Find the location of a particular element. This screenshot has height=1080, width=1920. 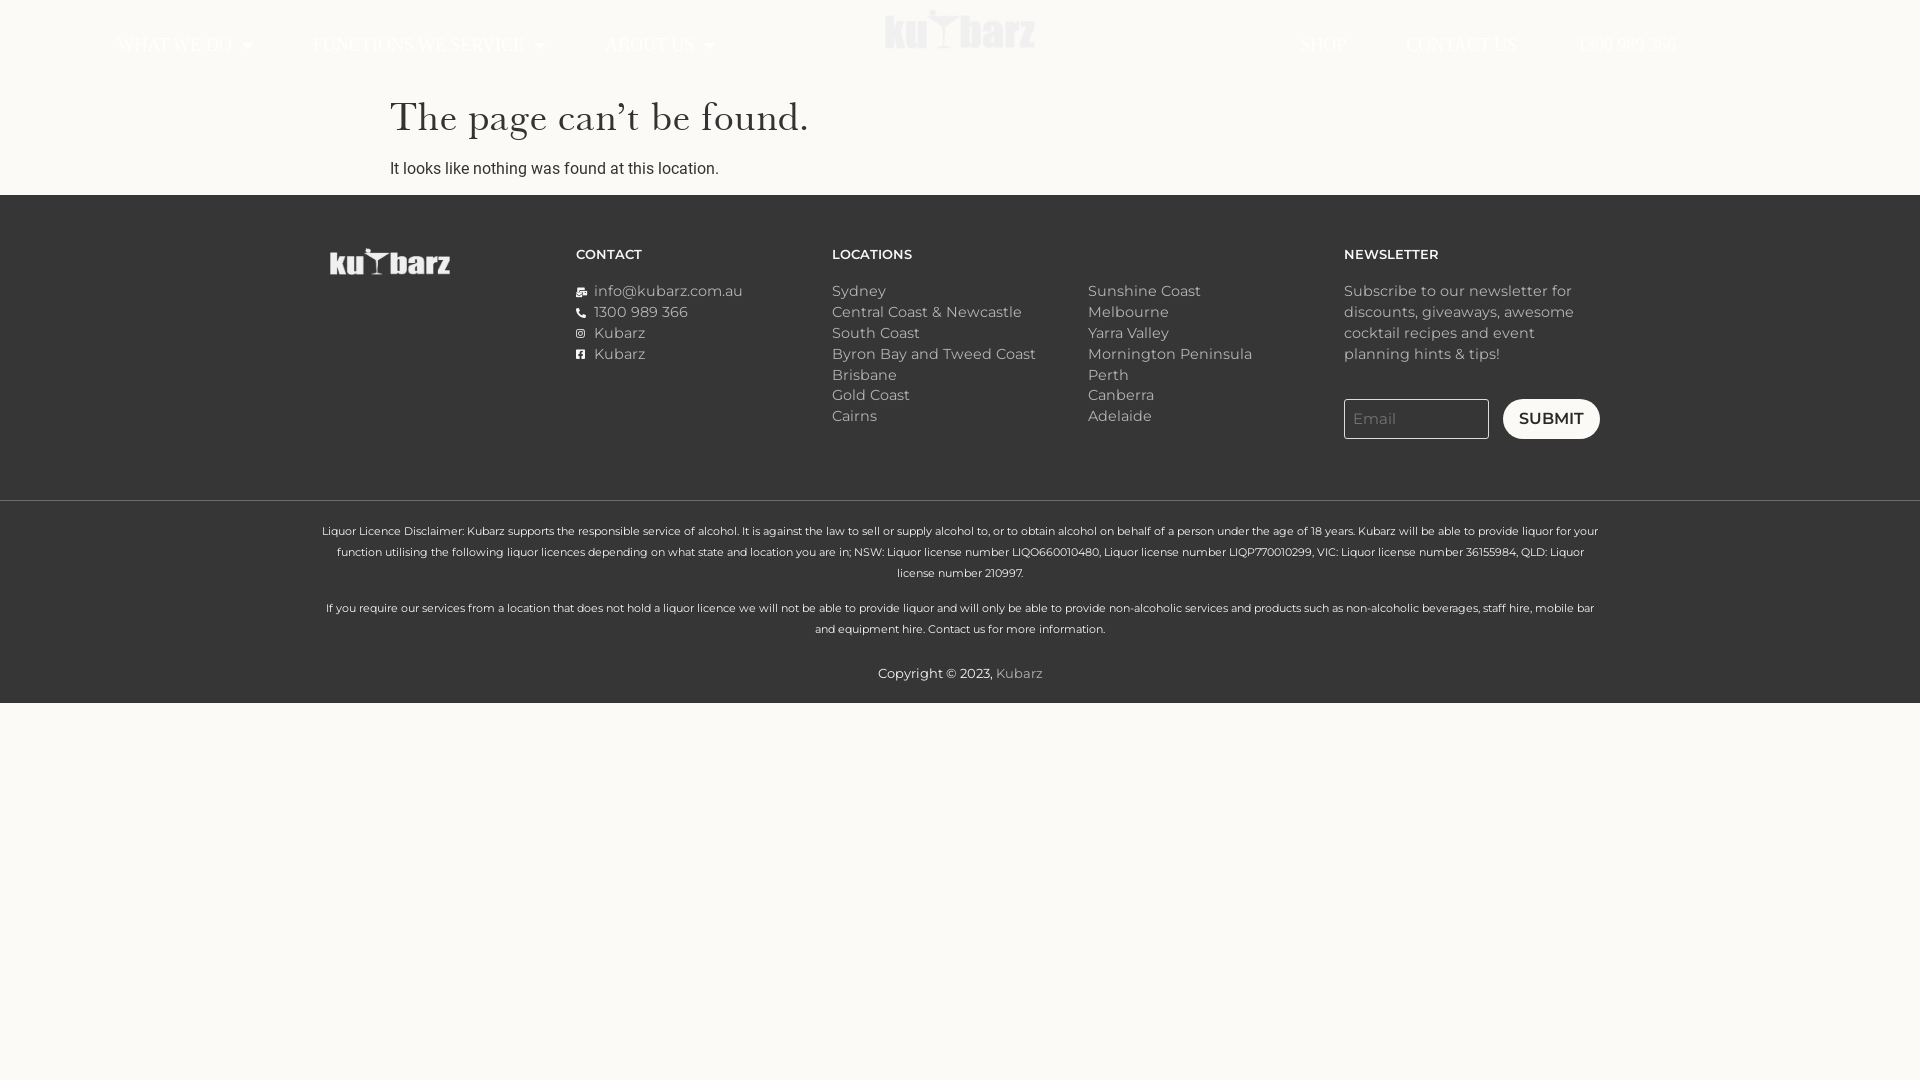

Kubarz is located at coordinates (704, 354).